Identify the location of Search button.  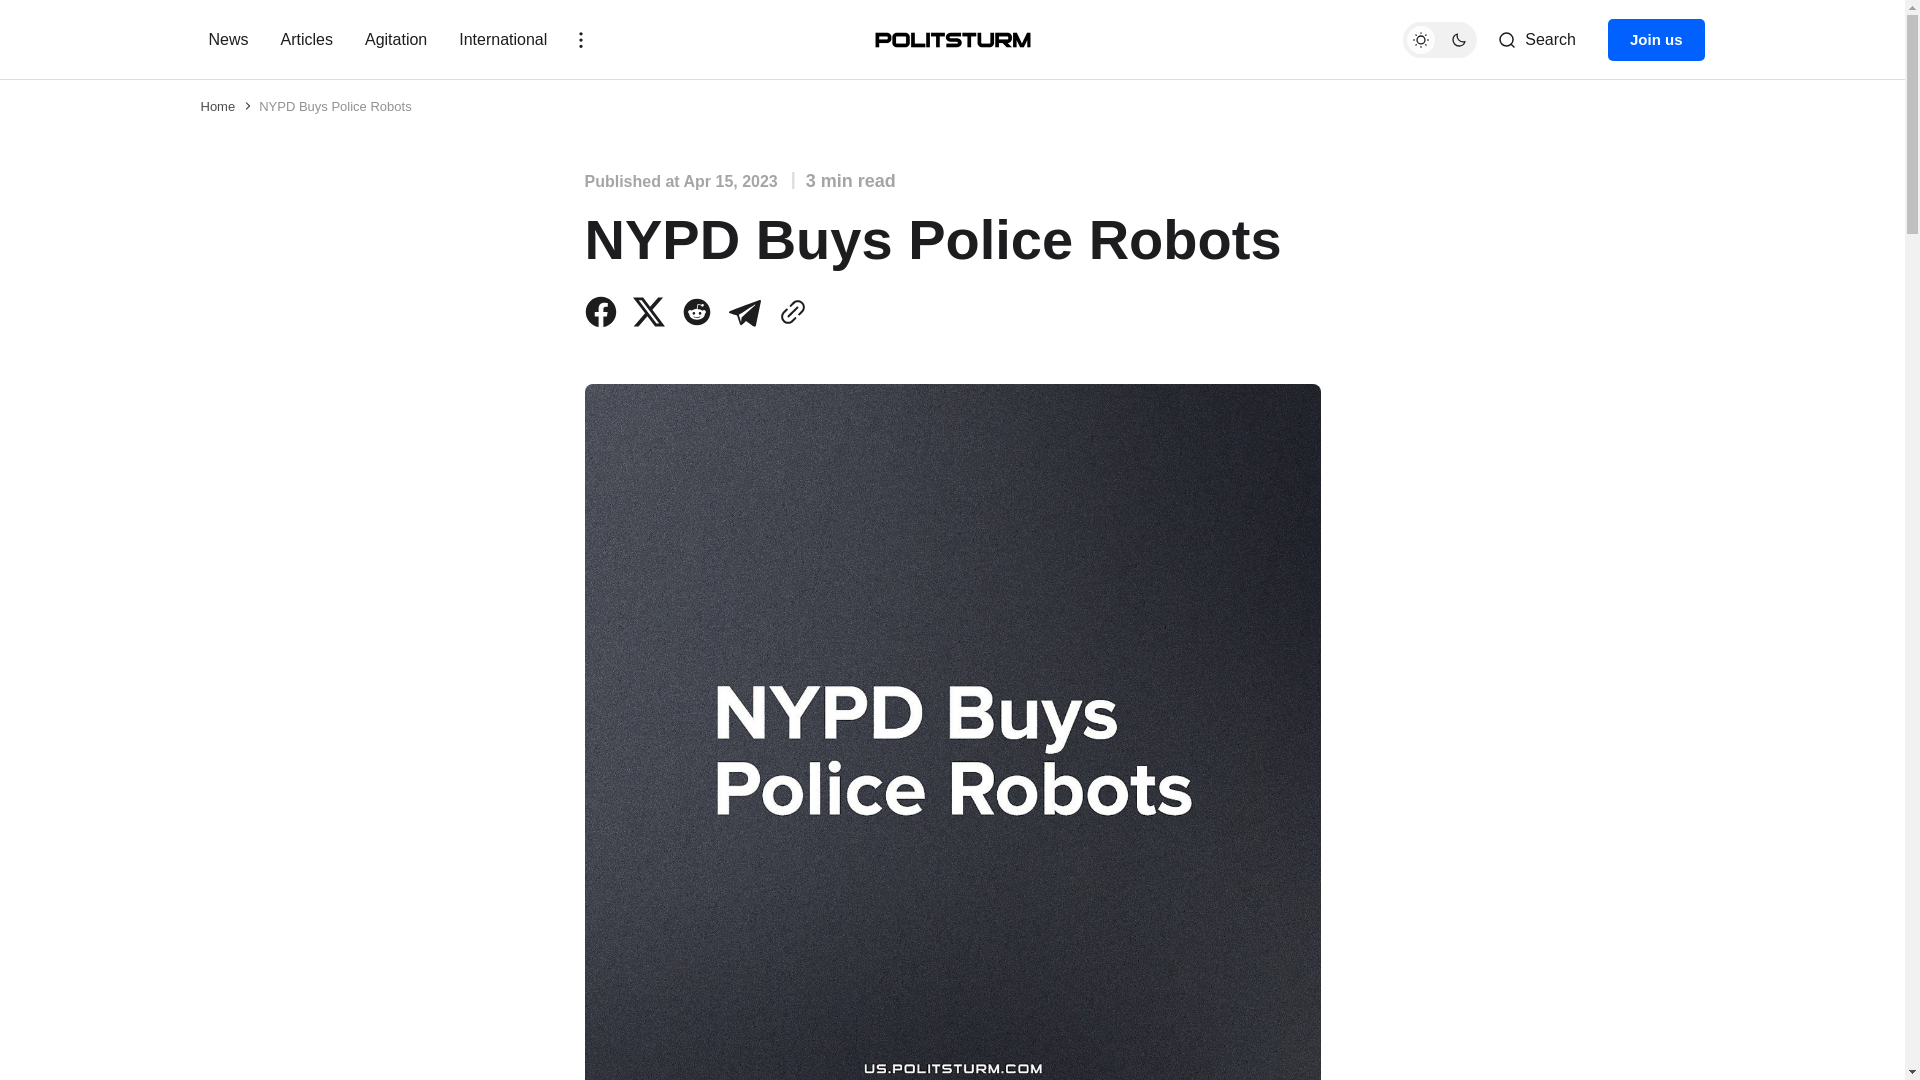
(1536, 38).